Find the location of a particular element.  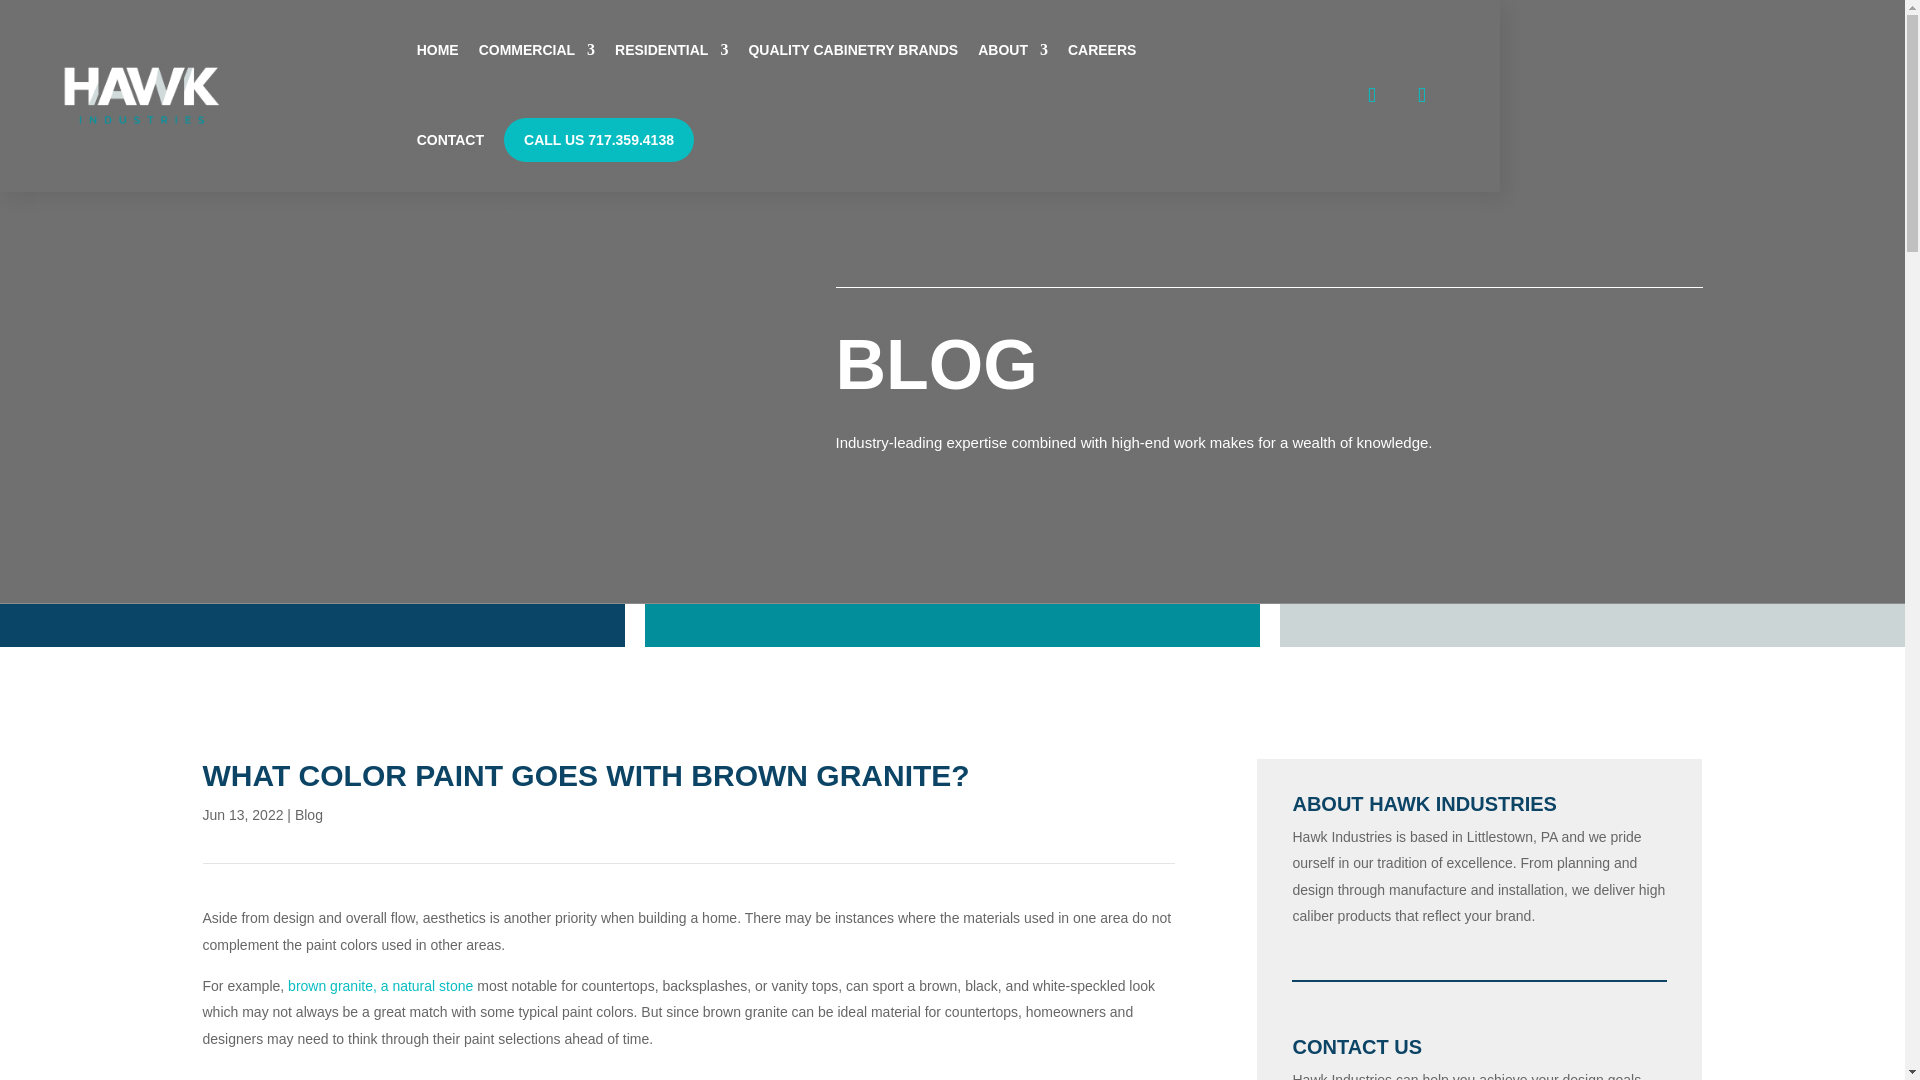

Follow on LinkedIn is located at coordinates (1422, 94).